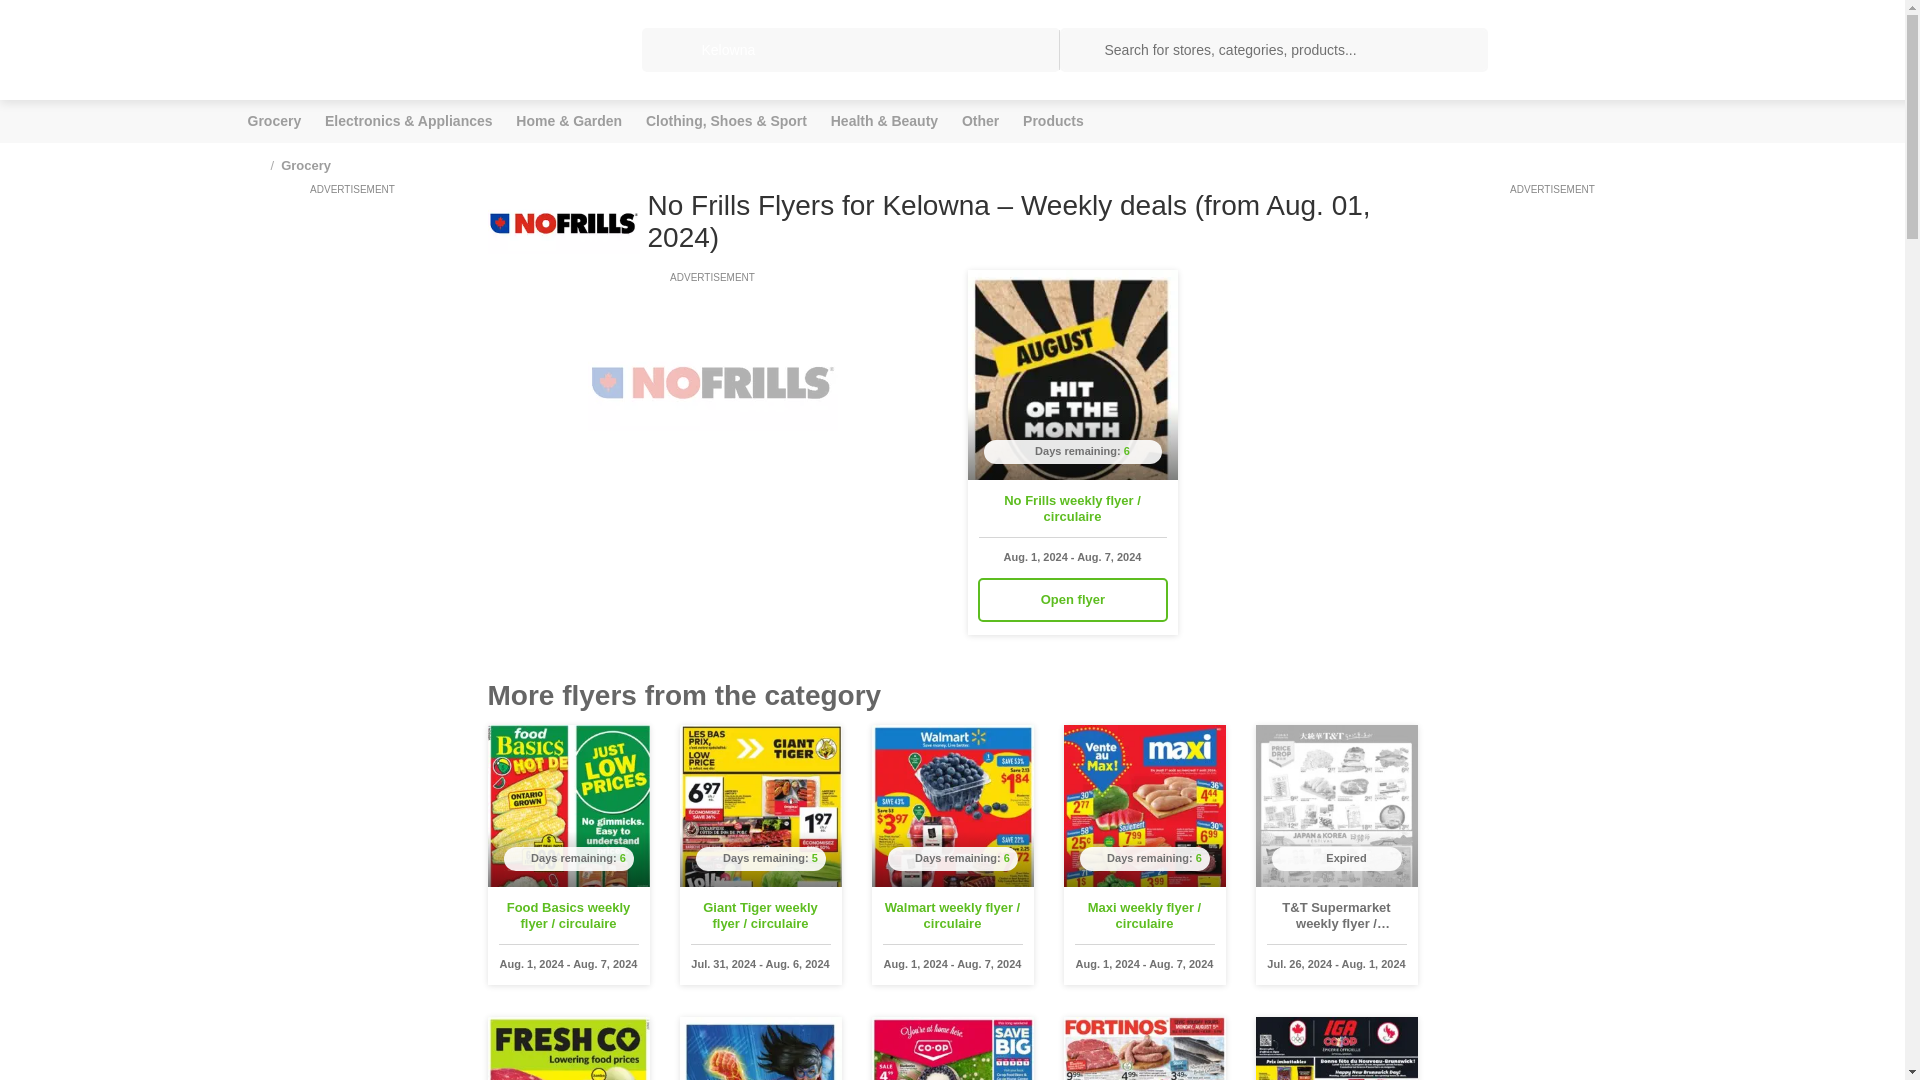  What do you see at coordinates (305, 164) in the screenshot?
I see `Grocery` at bounding box center [305, 164].